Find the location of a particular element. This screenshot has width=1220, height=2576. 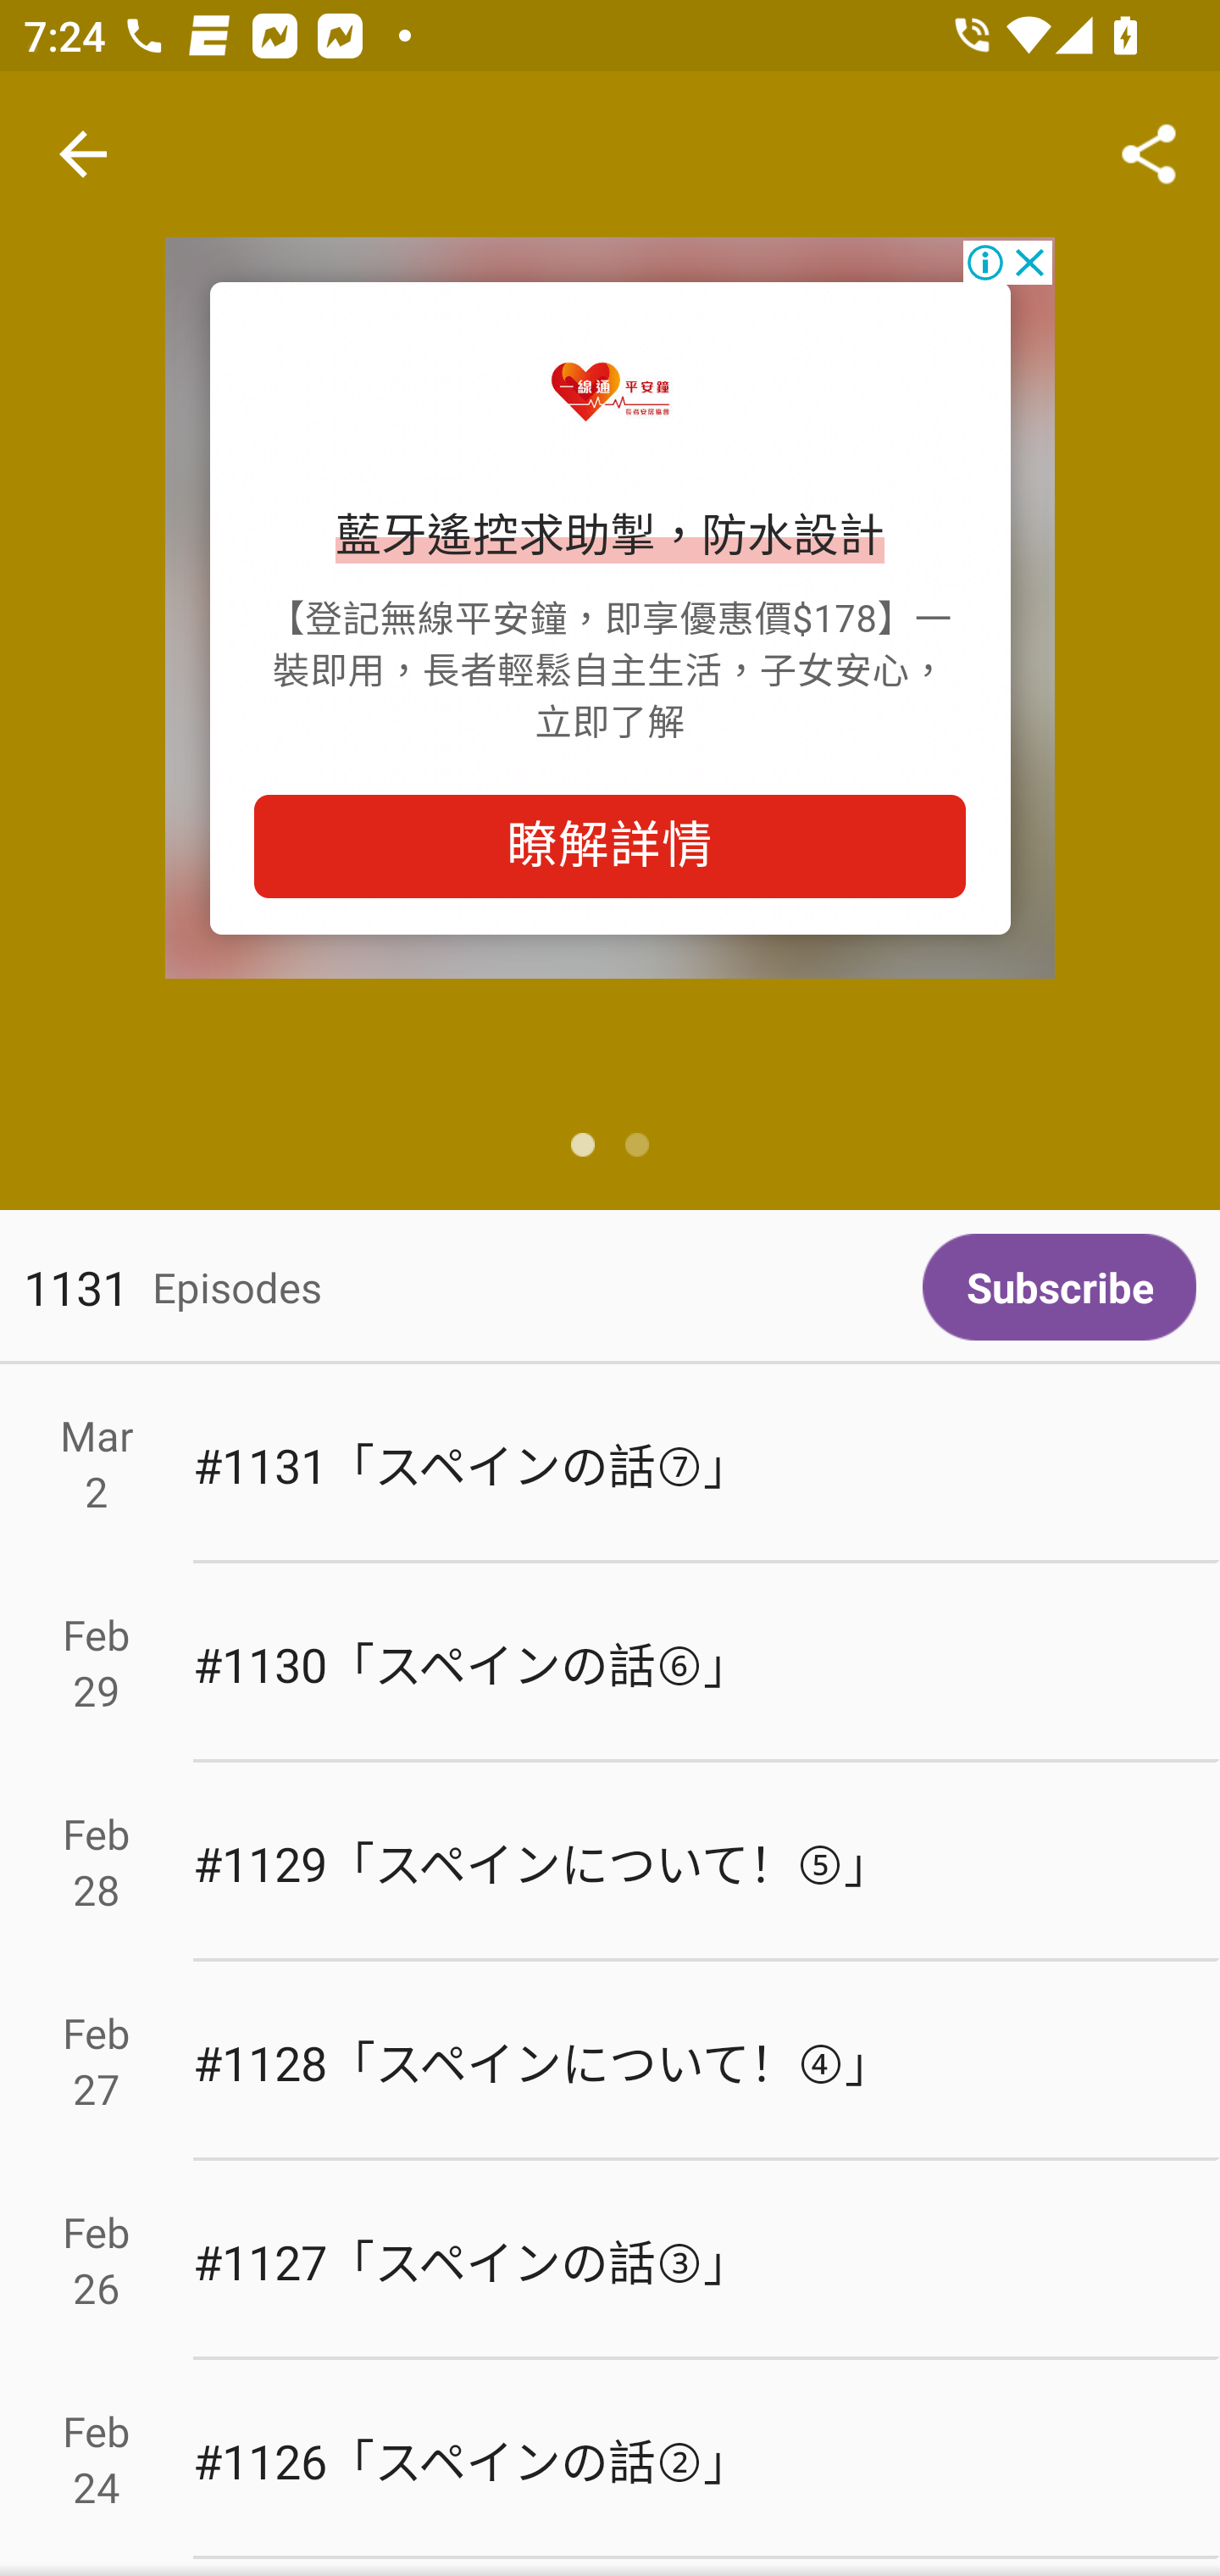

Navigate up is located at coordinates (83, 154).